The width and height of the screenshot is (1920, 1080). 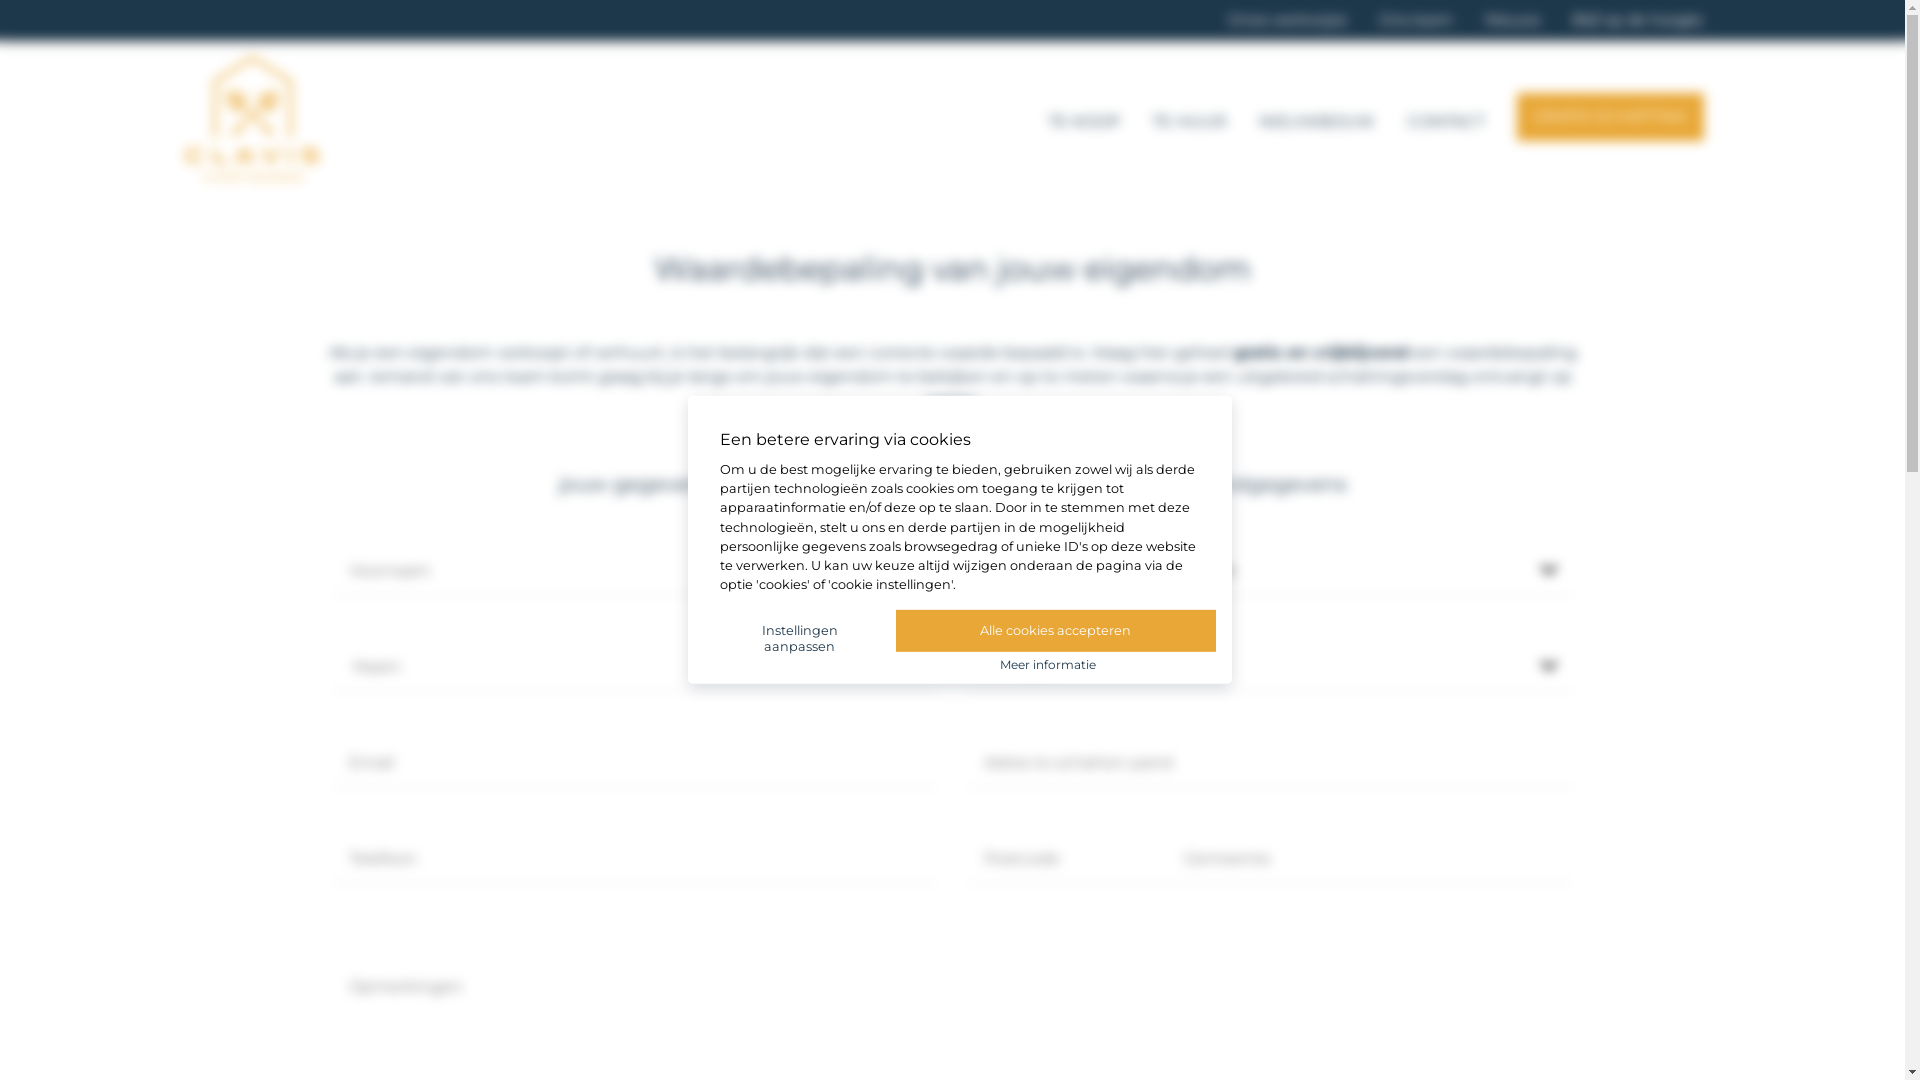 What do you see at coordinates (1446, 118) in the screenshot?
I see `CONTACT` at bounding box center [1446, 118].